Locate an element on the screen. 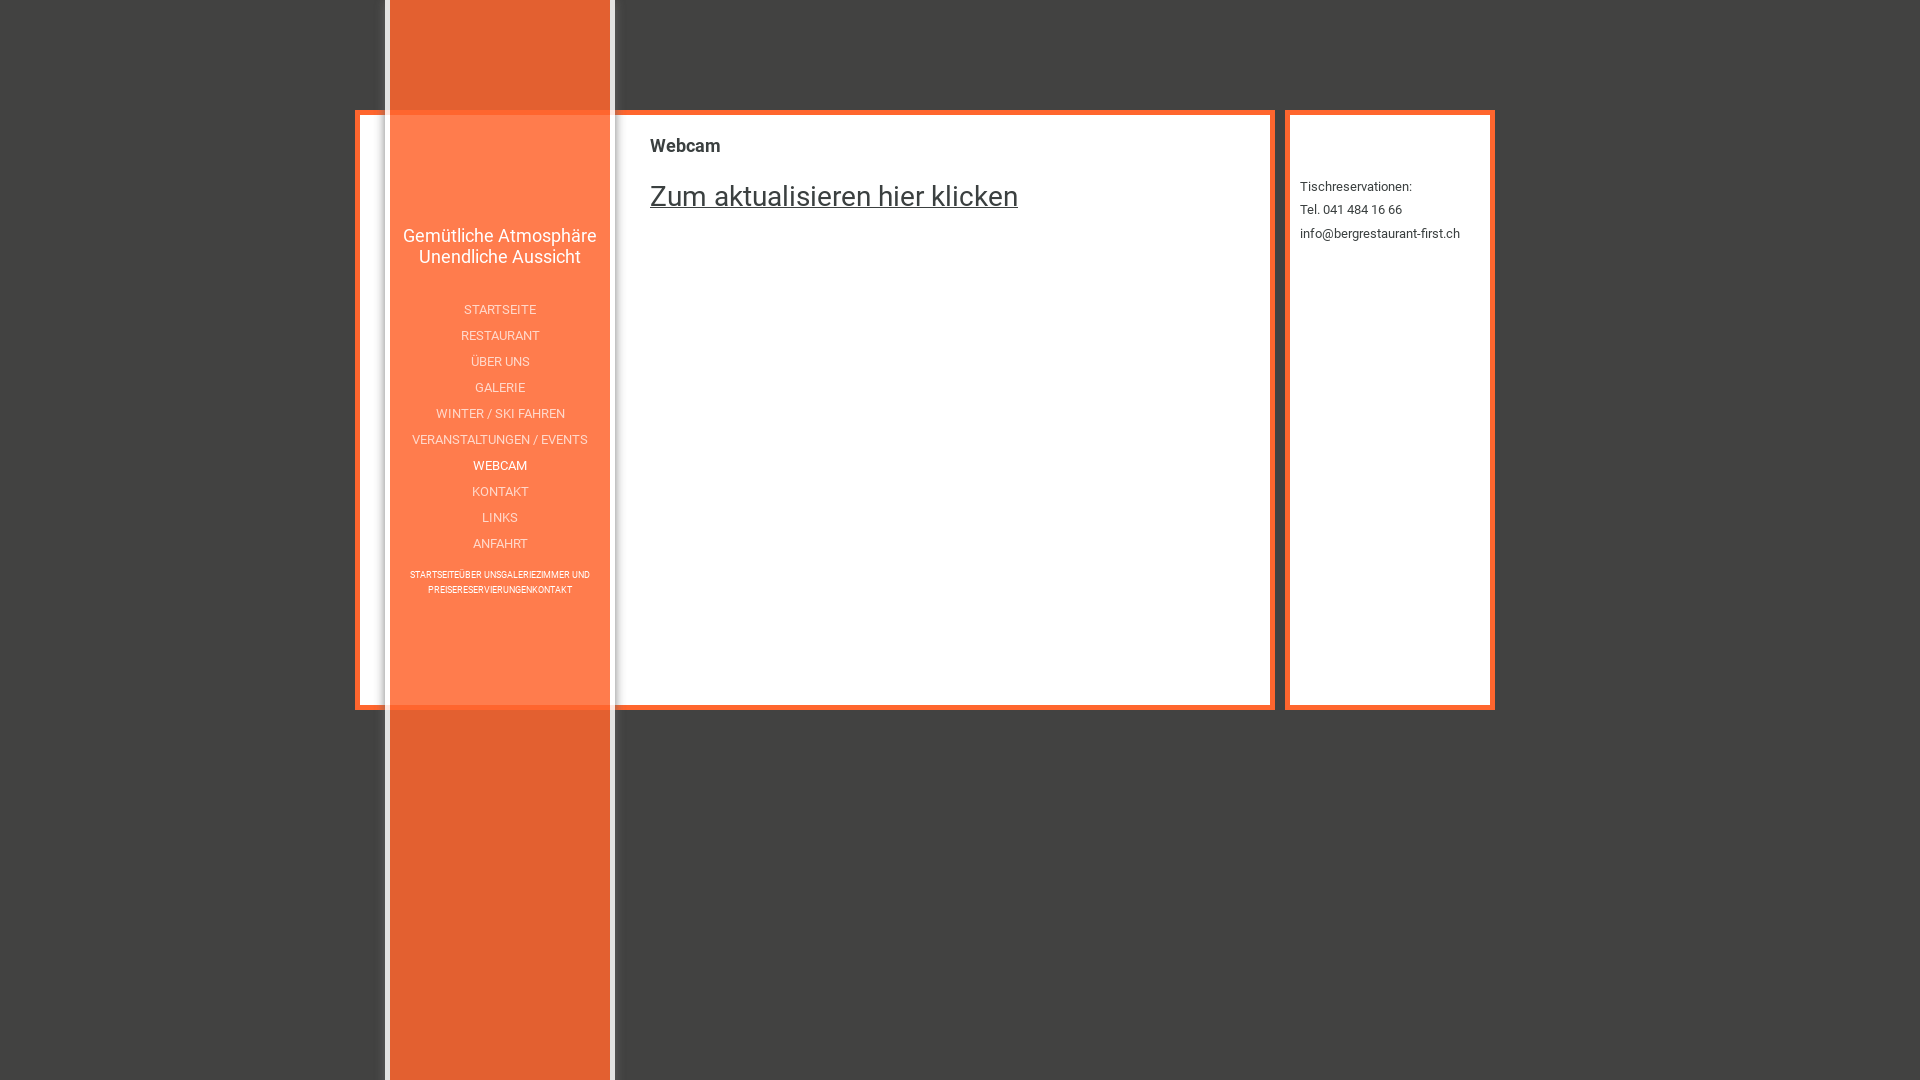  LINKS is located at coordinates (500, 518).